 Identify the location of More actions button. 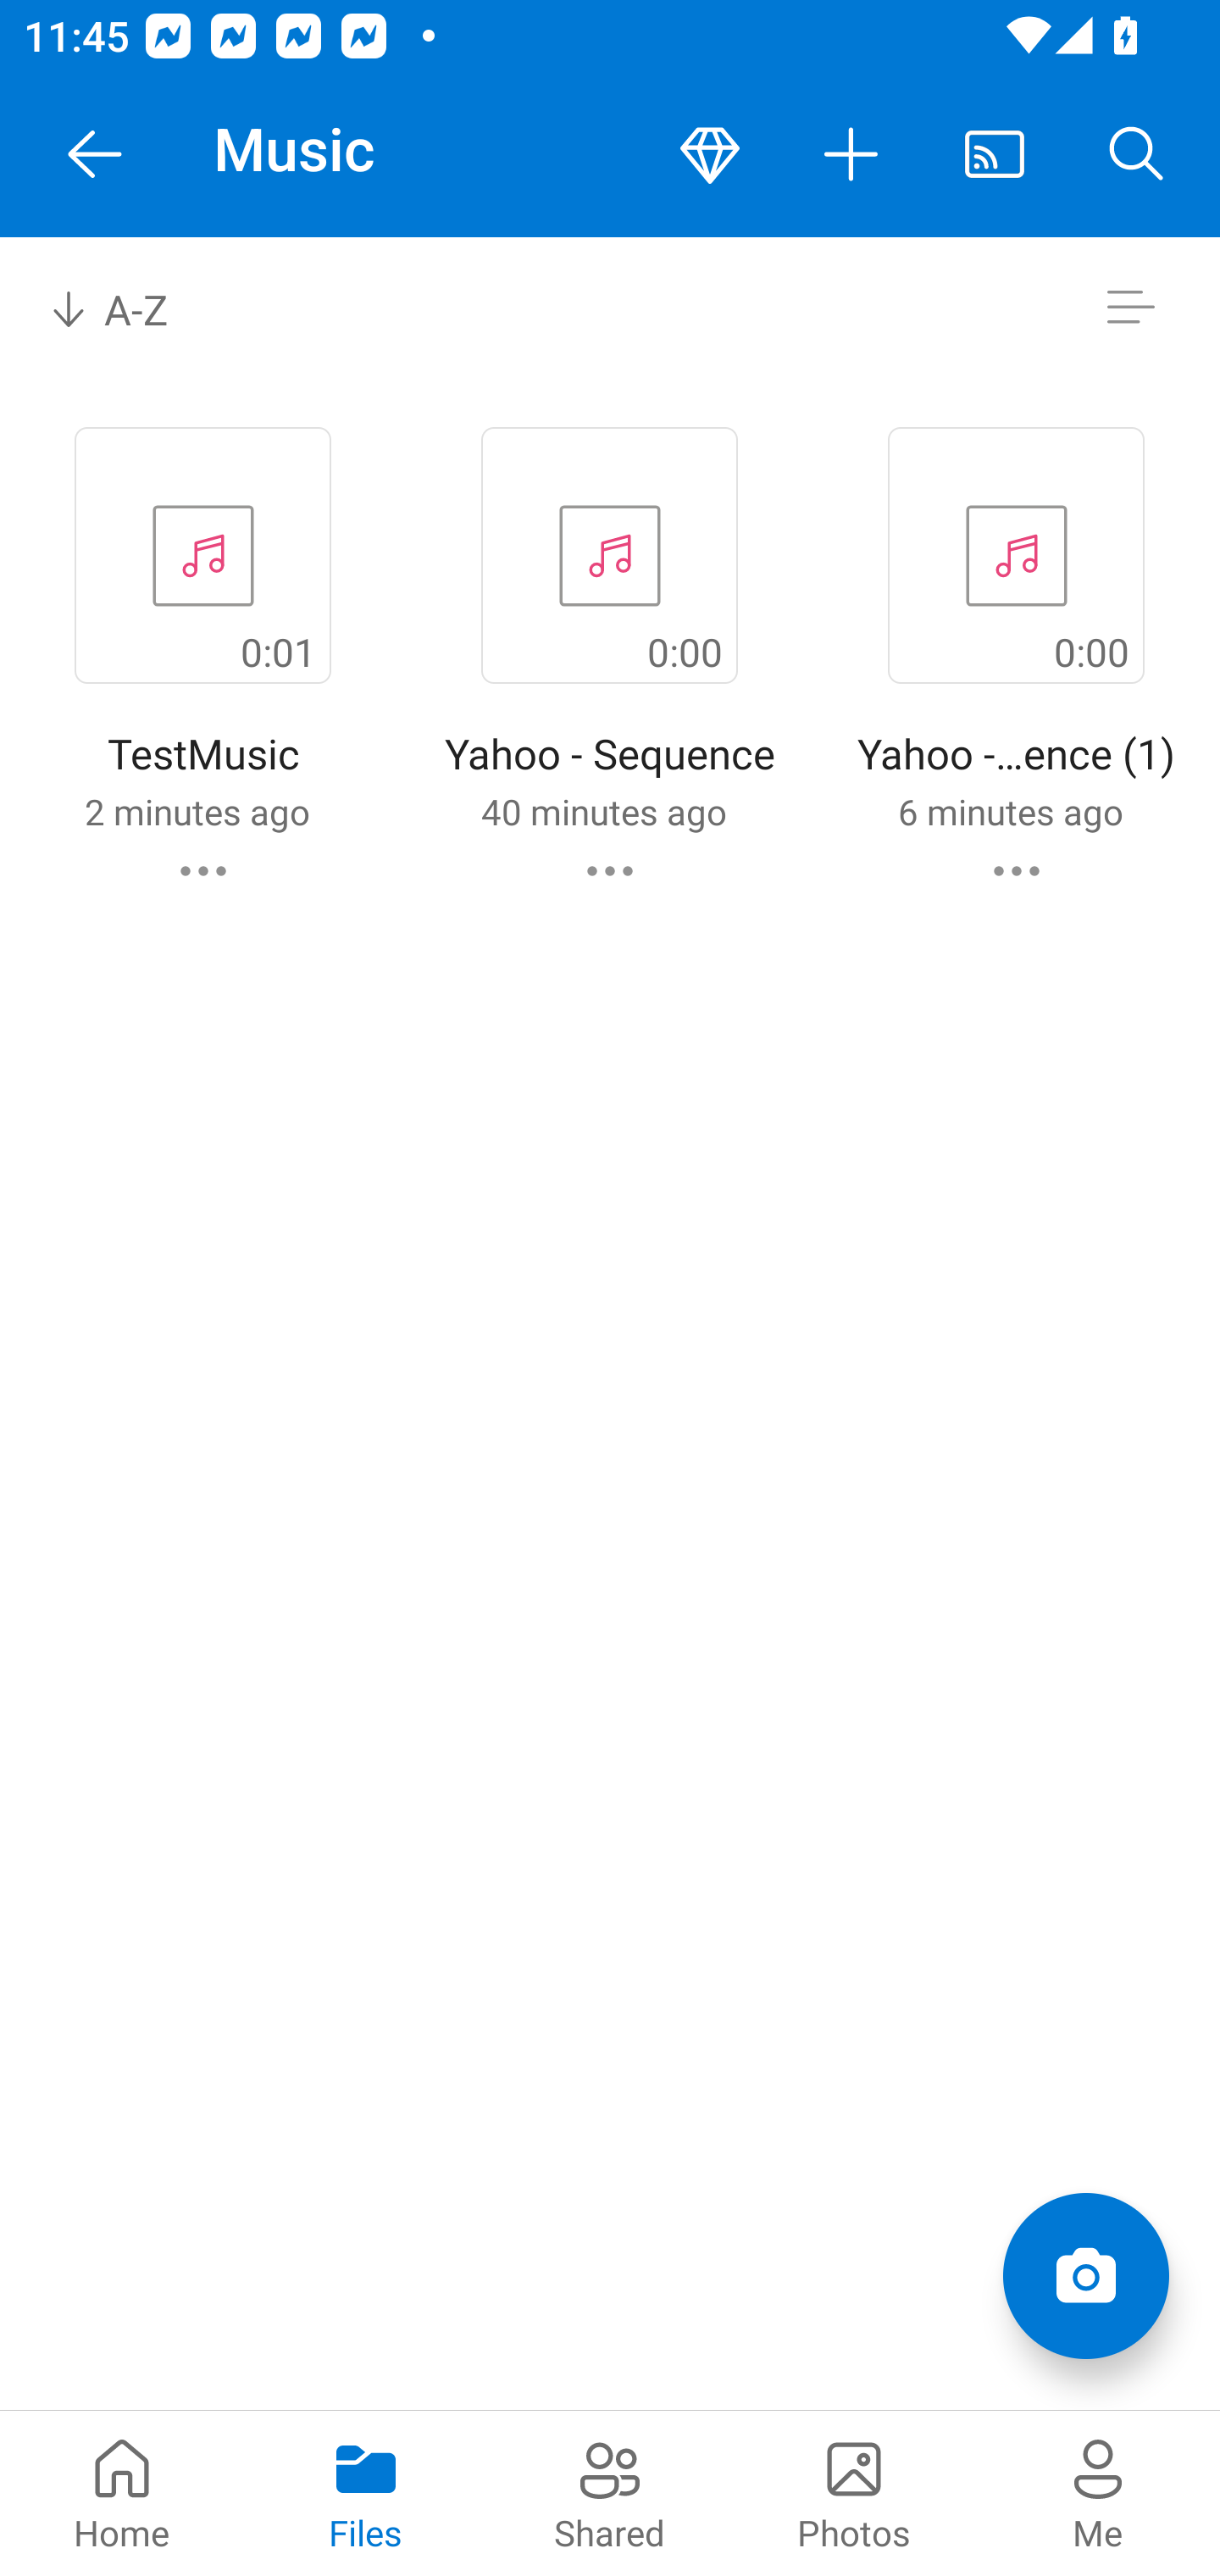
(852, 154).